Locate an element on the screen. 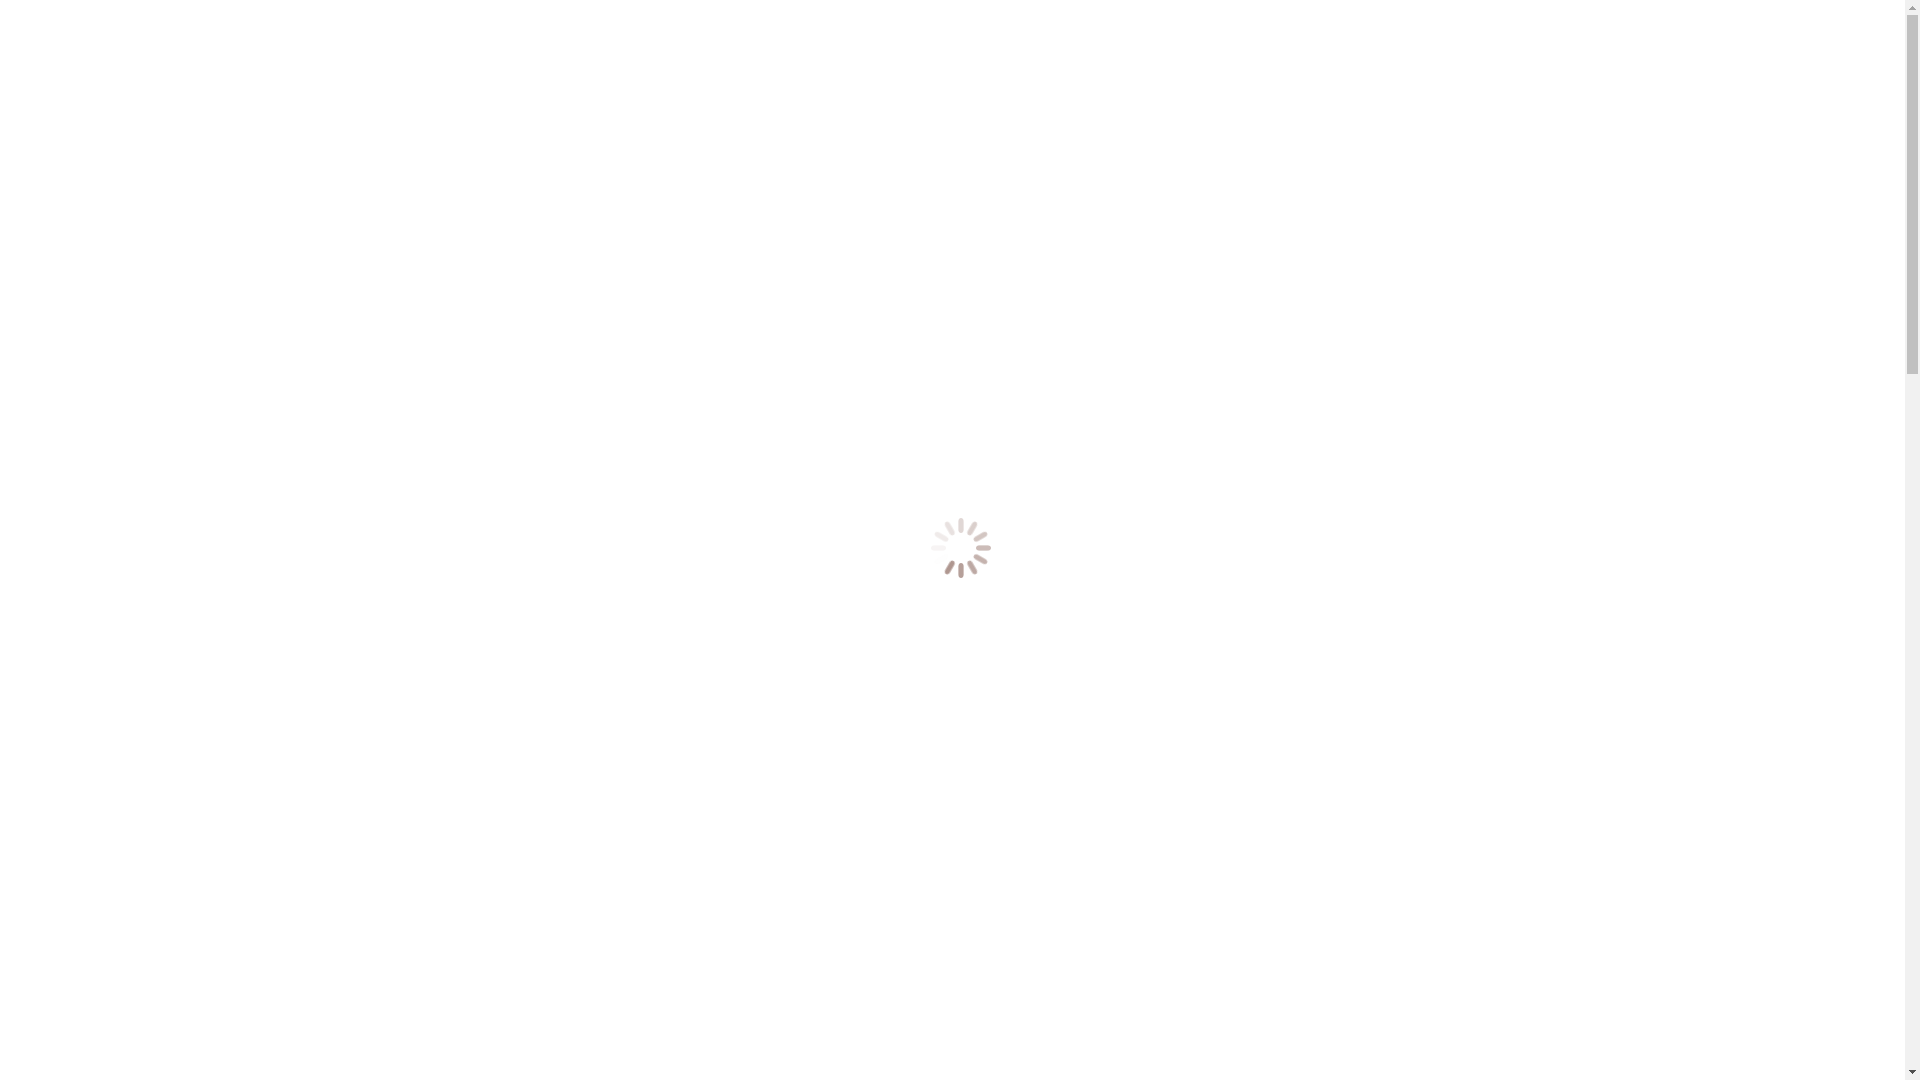 This screenshot has height=1080, width=1920. Facebook page opens in new window is located at coordinates (606, 508).